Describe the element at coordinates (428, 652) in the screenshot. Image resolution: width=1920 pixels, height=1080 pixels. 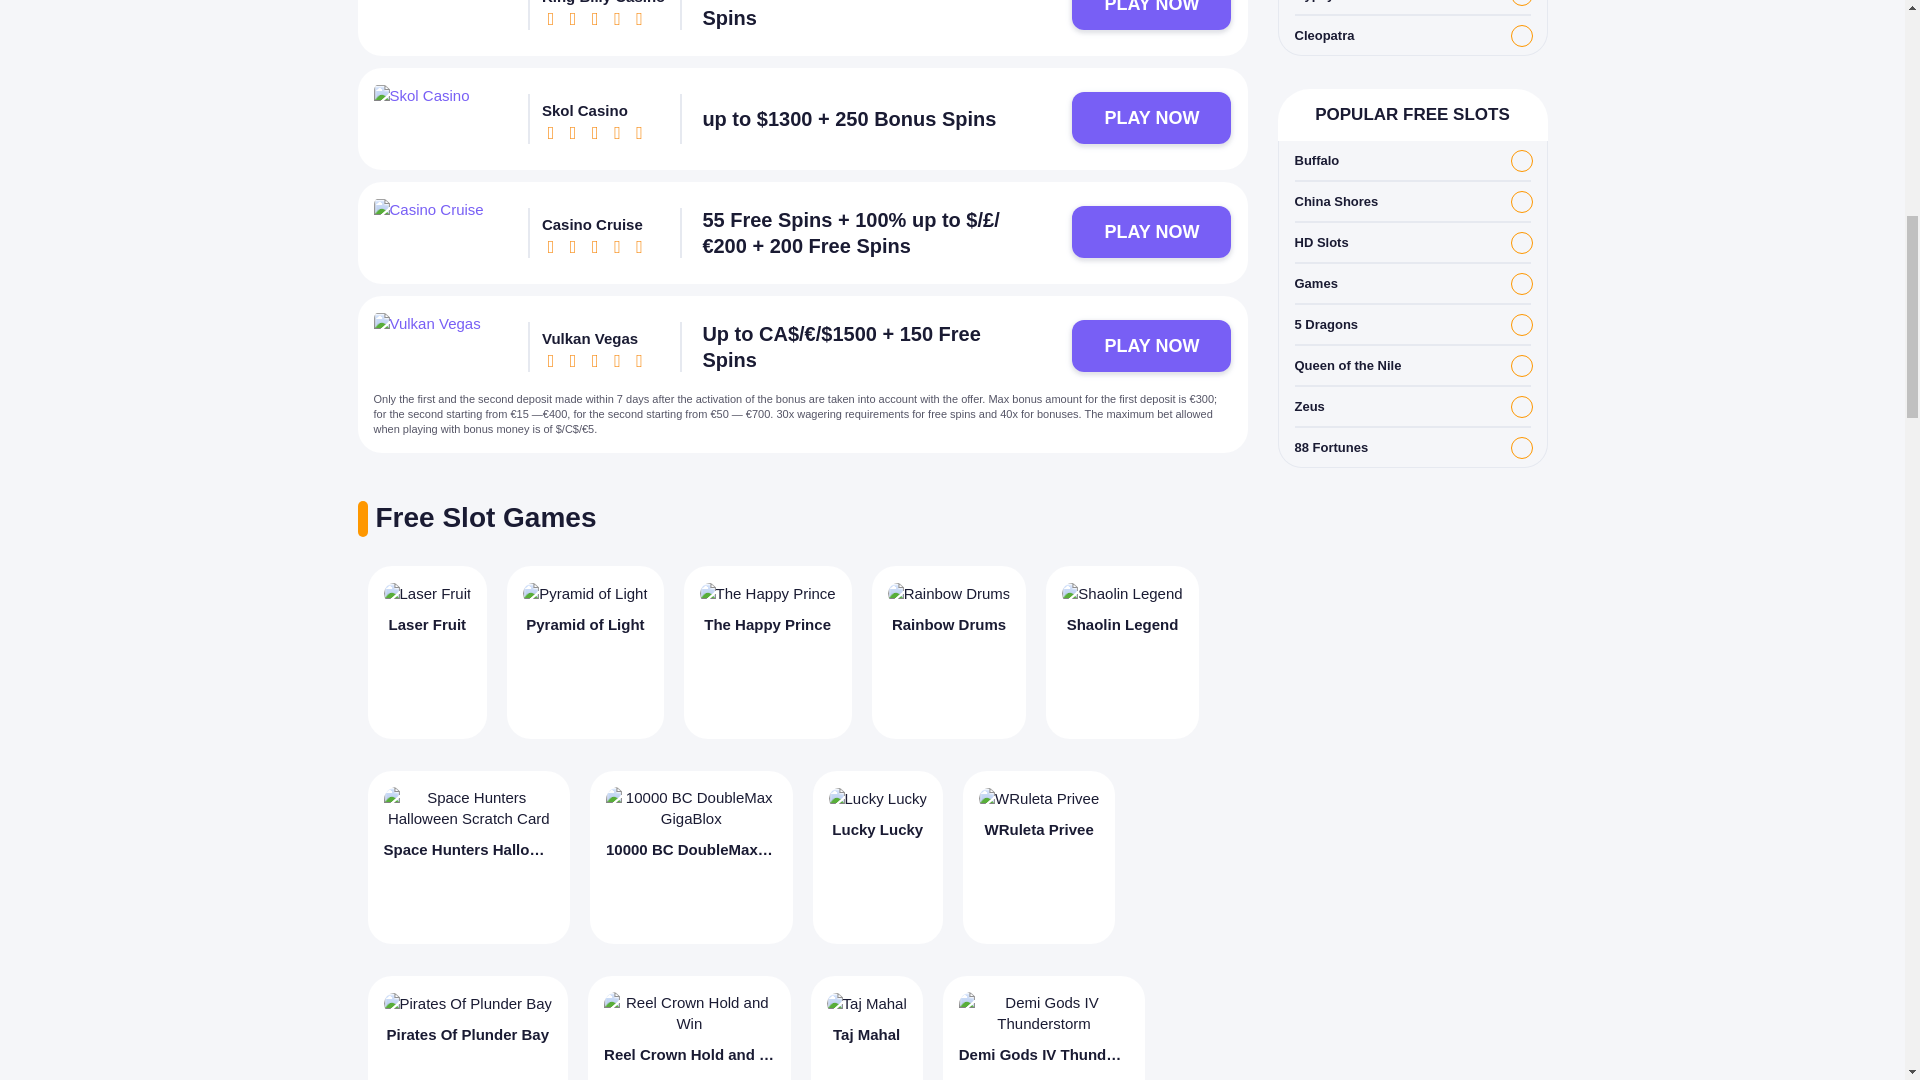
I see `Laser Fruit` at that location.